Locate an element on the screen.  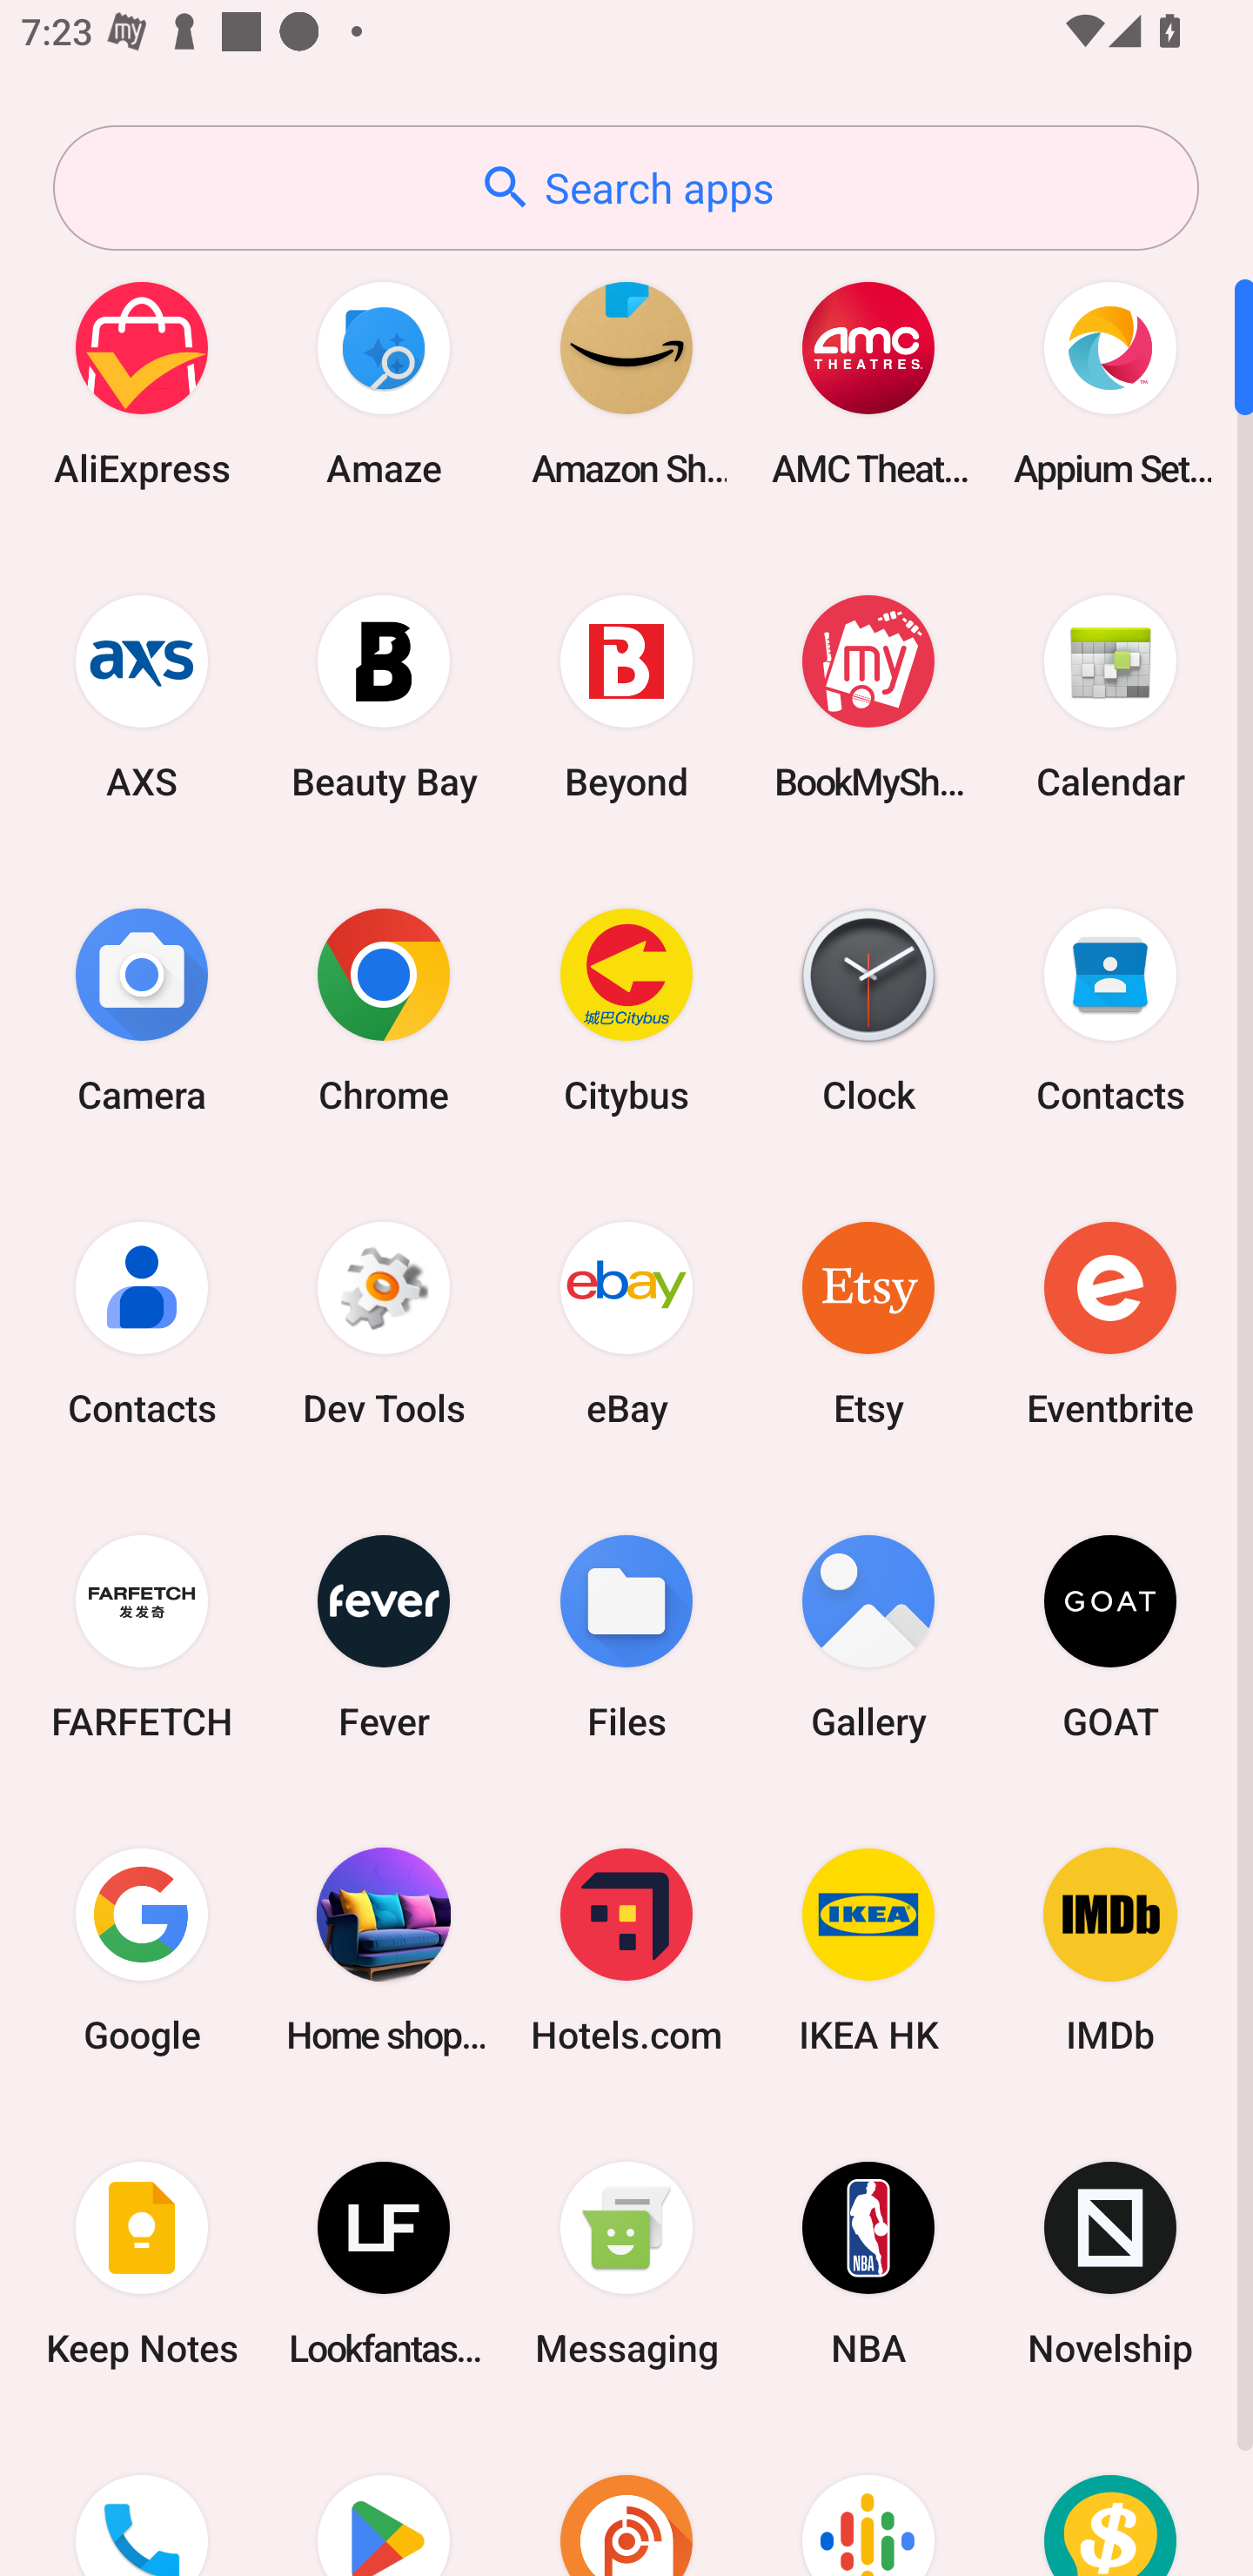
GOAT is located at coordinates (1110, 1636).